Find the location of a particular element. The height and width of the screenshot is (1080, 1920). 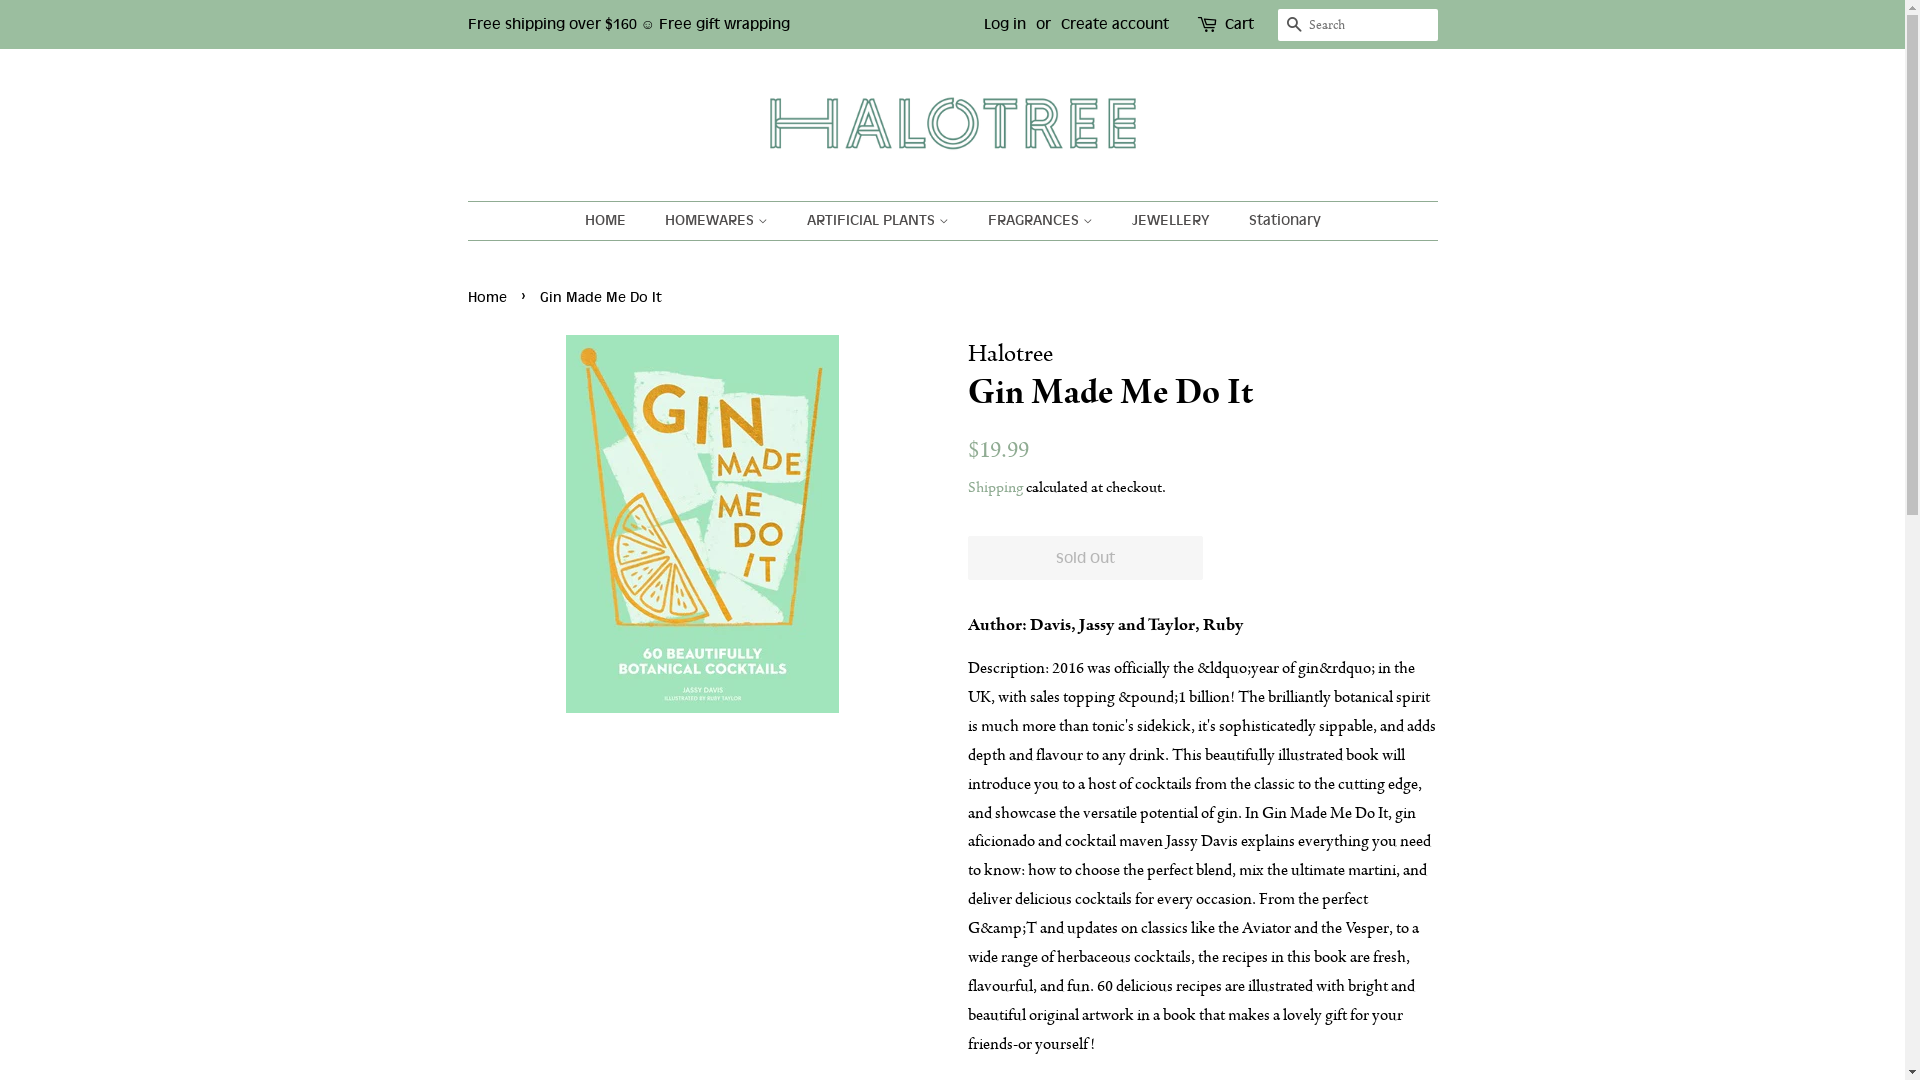

Log in is located at coordinates (1004, 24).